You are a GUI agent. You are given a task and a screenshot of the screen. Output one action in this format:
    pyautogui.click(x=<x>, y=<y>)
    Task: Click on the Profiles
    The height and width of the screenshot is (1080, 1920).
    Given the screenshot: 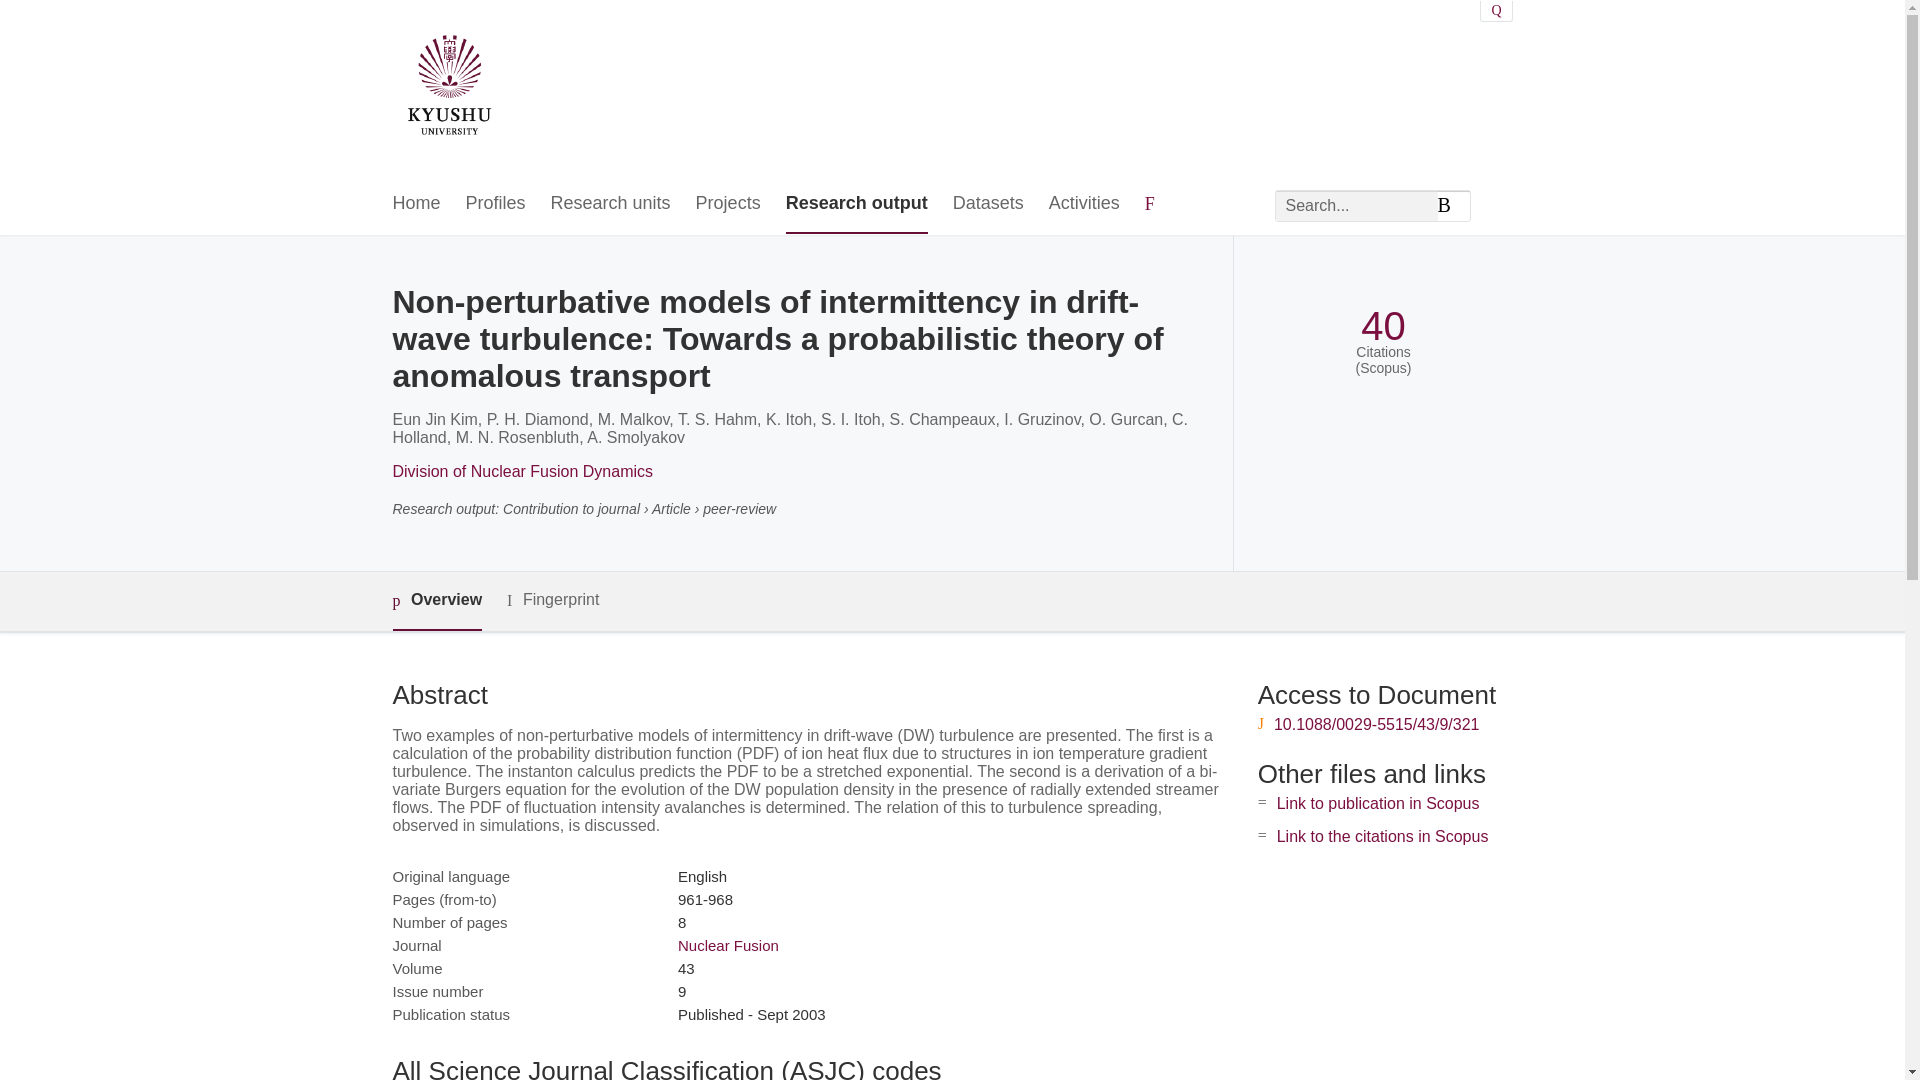 What is the action you would take?
    pyautogui.click(x=496, y=204)
    